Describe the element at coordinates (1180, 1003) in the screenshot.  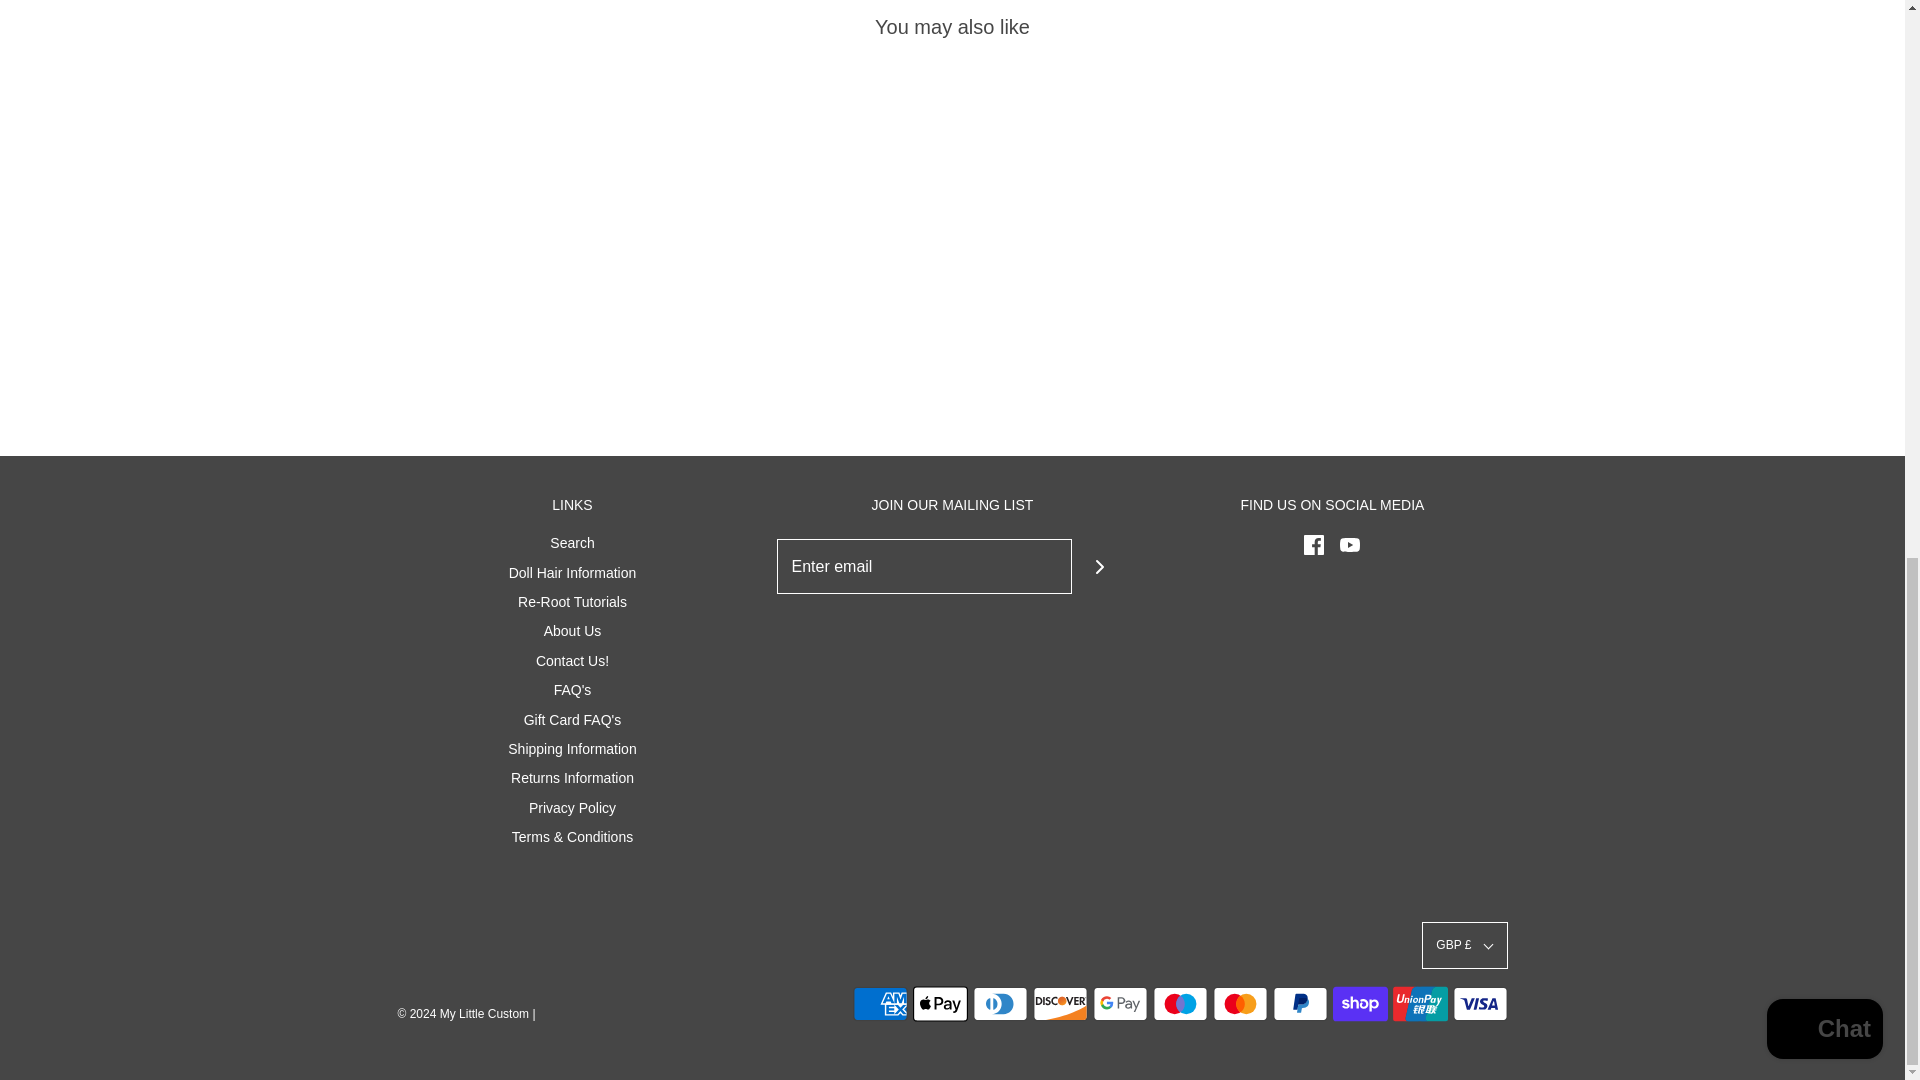
I see `Maestro` at that location.